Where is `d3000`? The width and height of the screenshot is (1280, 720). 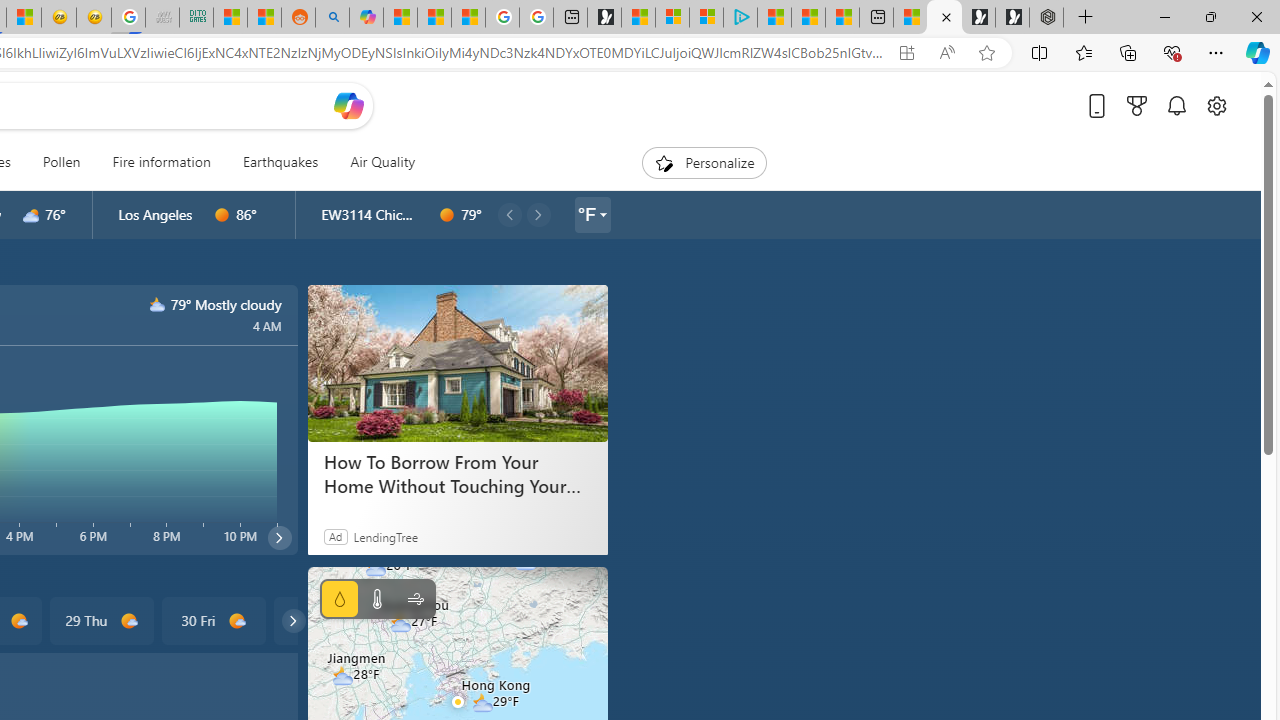
d3000 is located at coordinates (31, 215).